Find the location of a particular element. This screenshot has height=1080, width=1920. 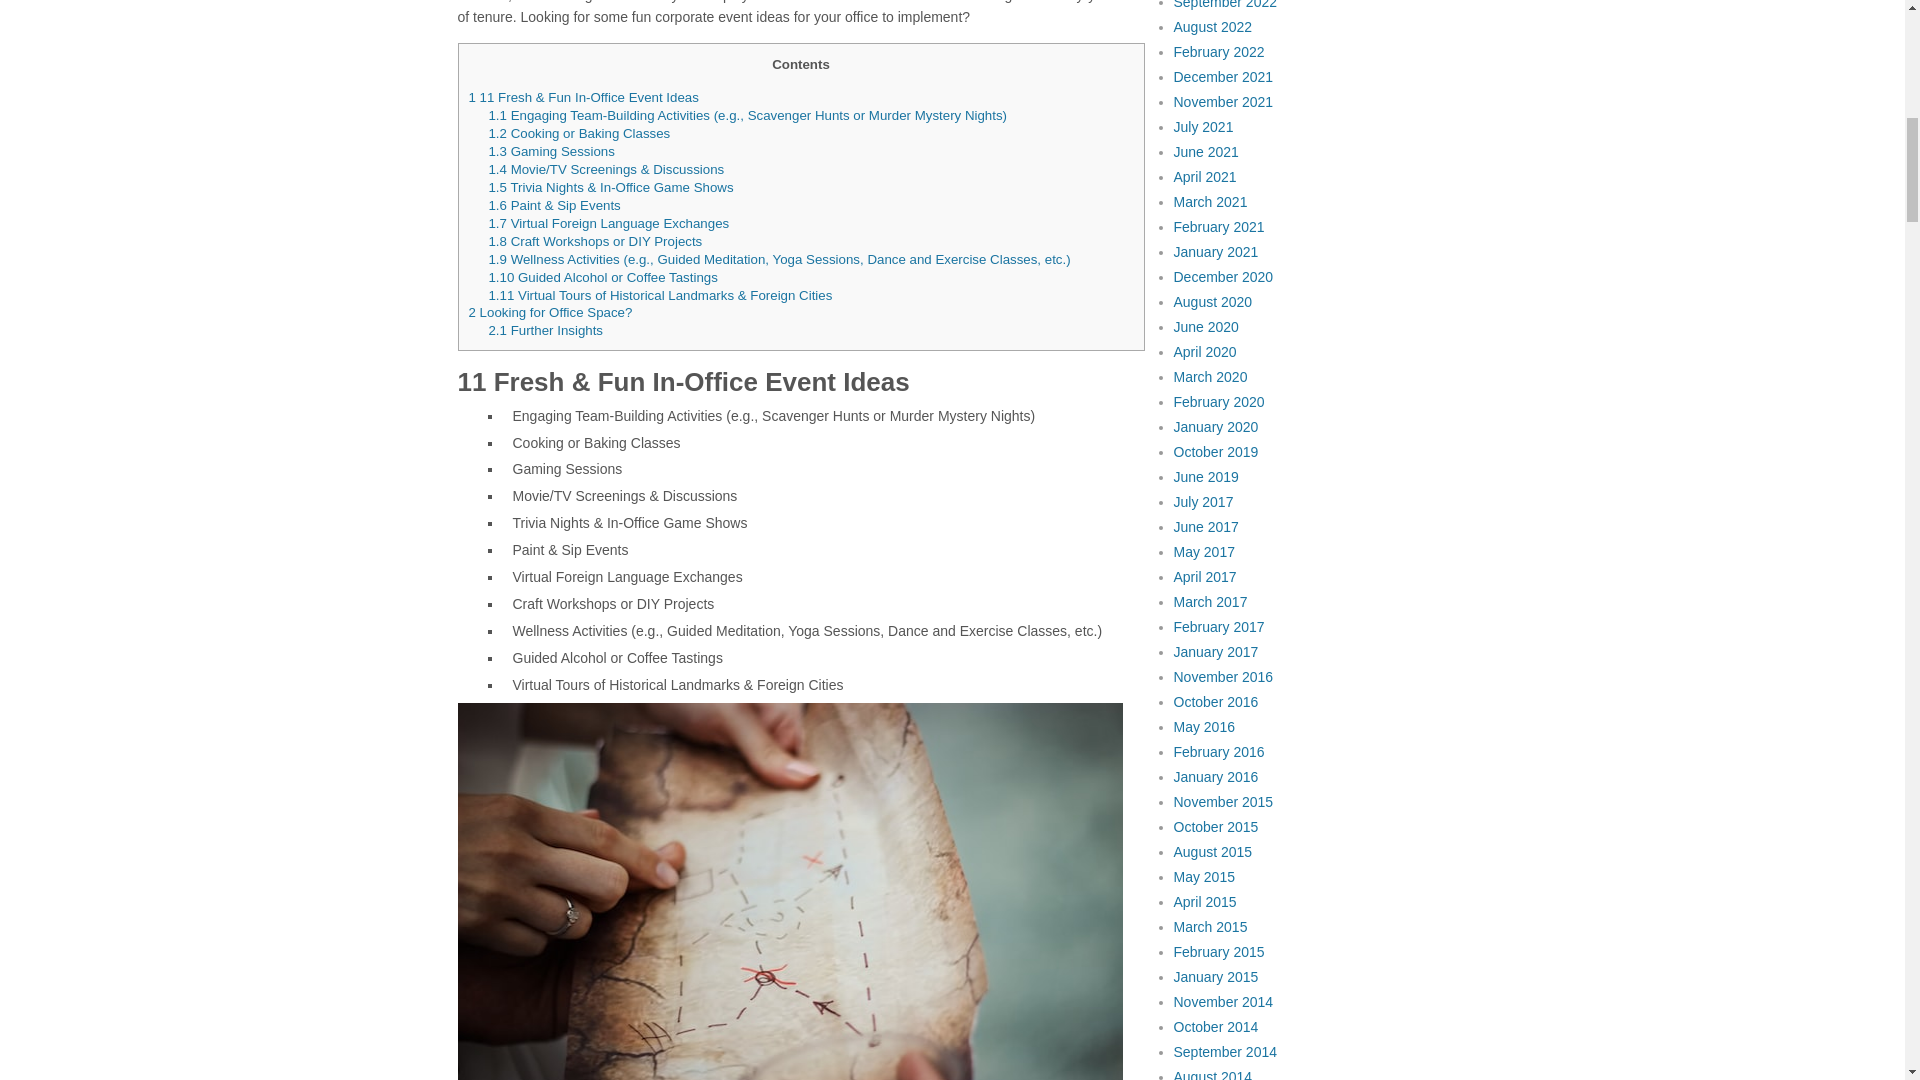

2.1 Further Insights is located at coordinates (544, 330).